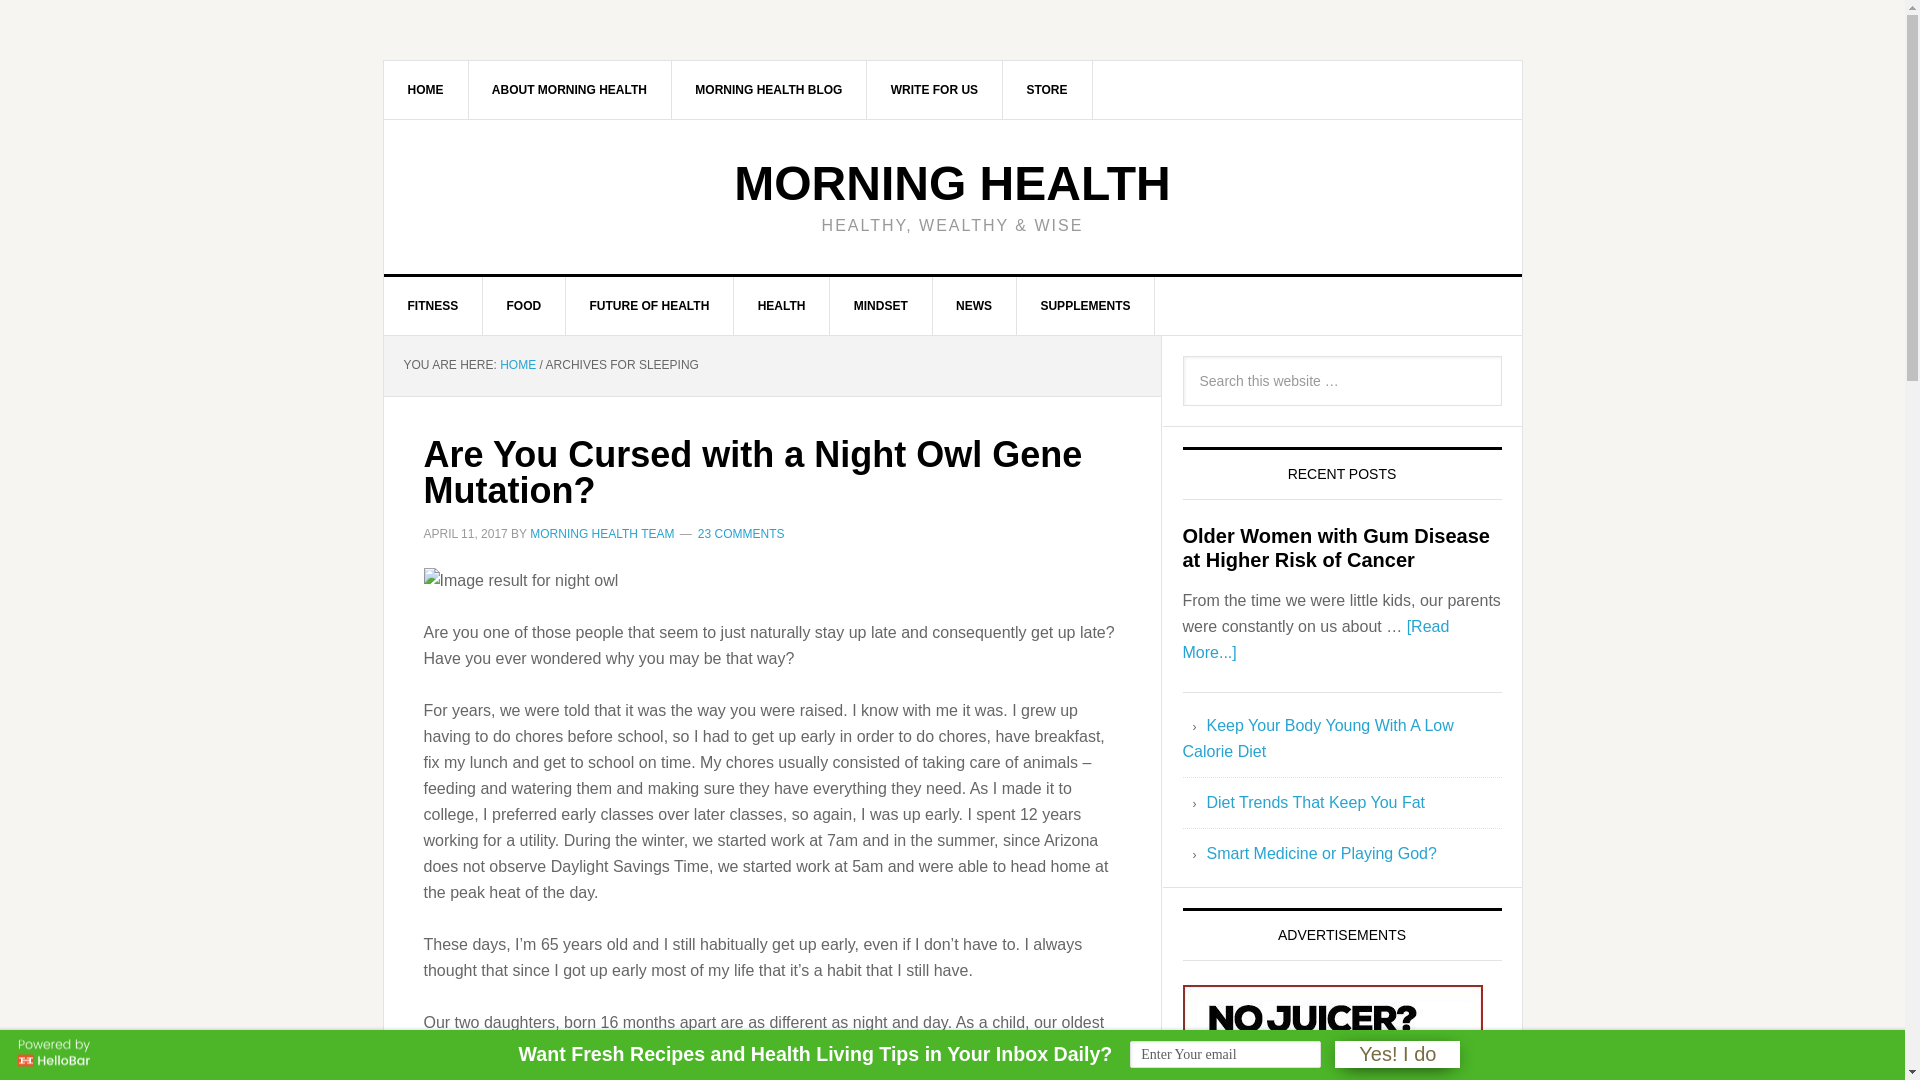 The width and height of the screenshot is (1920, 1080). Describe the element at coordinates (768, 89) in the screenshot. I see `MORNING HEALTH BLOG` at that location.